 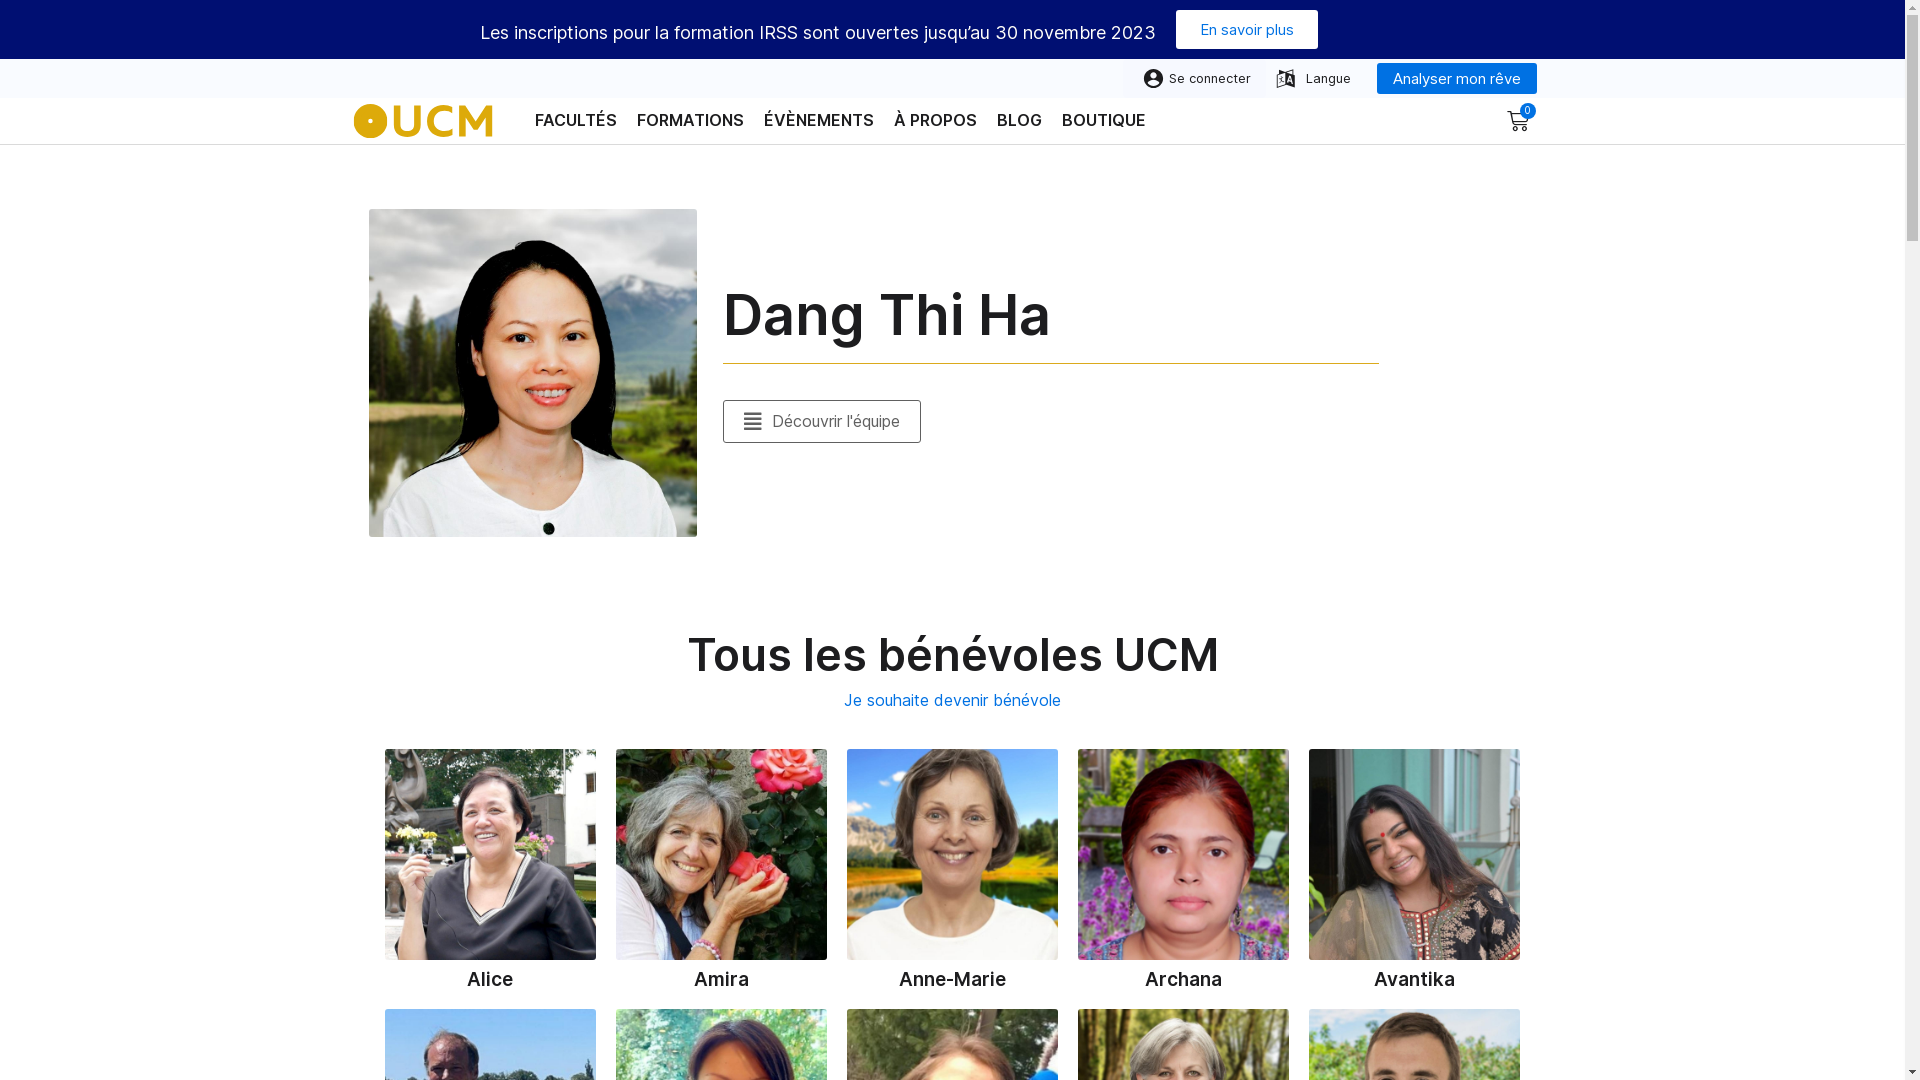 I want to click on BLOG, so click(x=1018, y=120).